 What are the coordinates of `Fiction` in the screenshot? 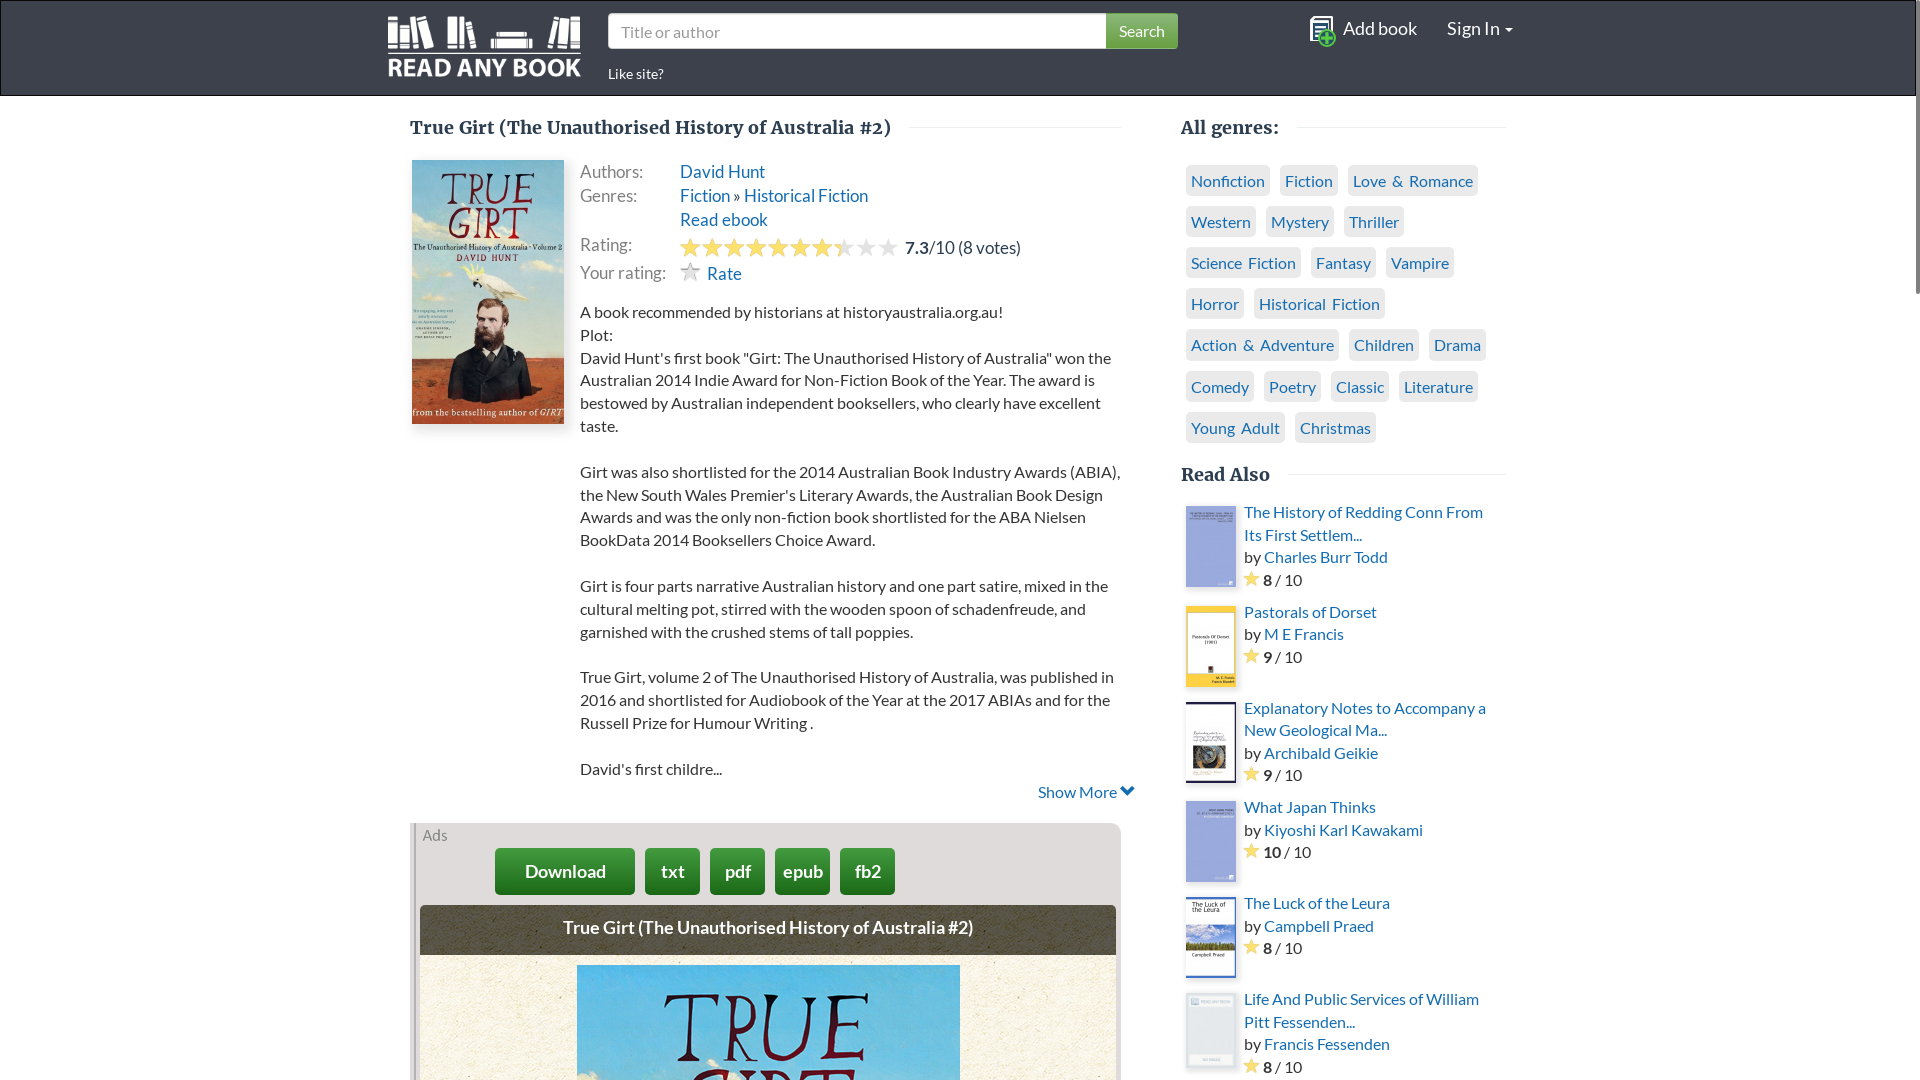 It's located at (1309, 180).